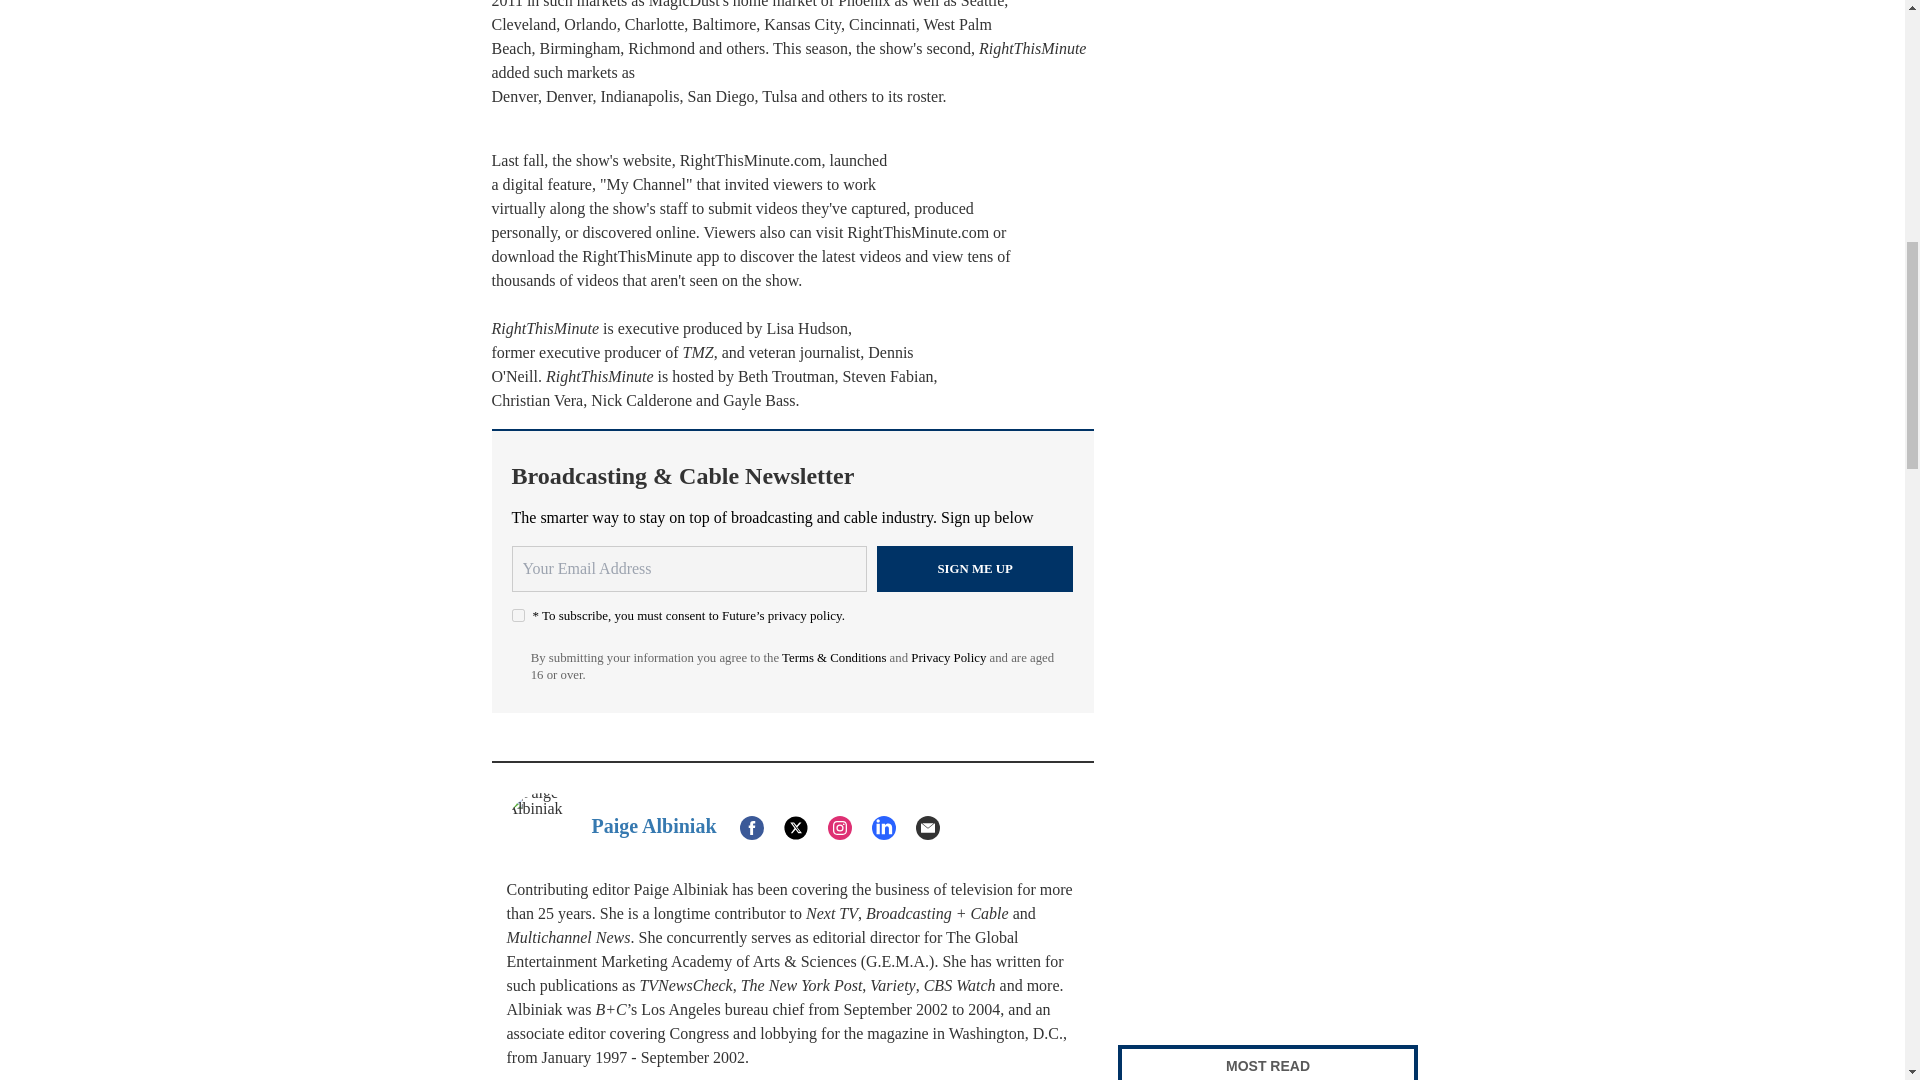 This screenshot has height=1080, width=1920. What do you see at coordinates (948, 658) in the screenshot?
I see `Privacy Policy` at bounding box center [948, 658].